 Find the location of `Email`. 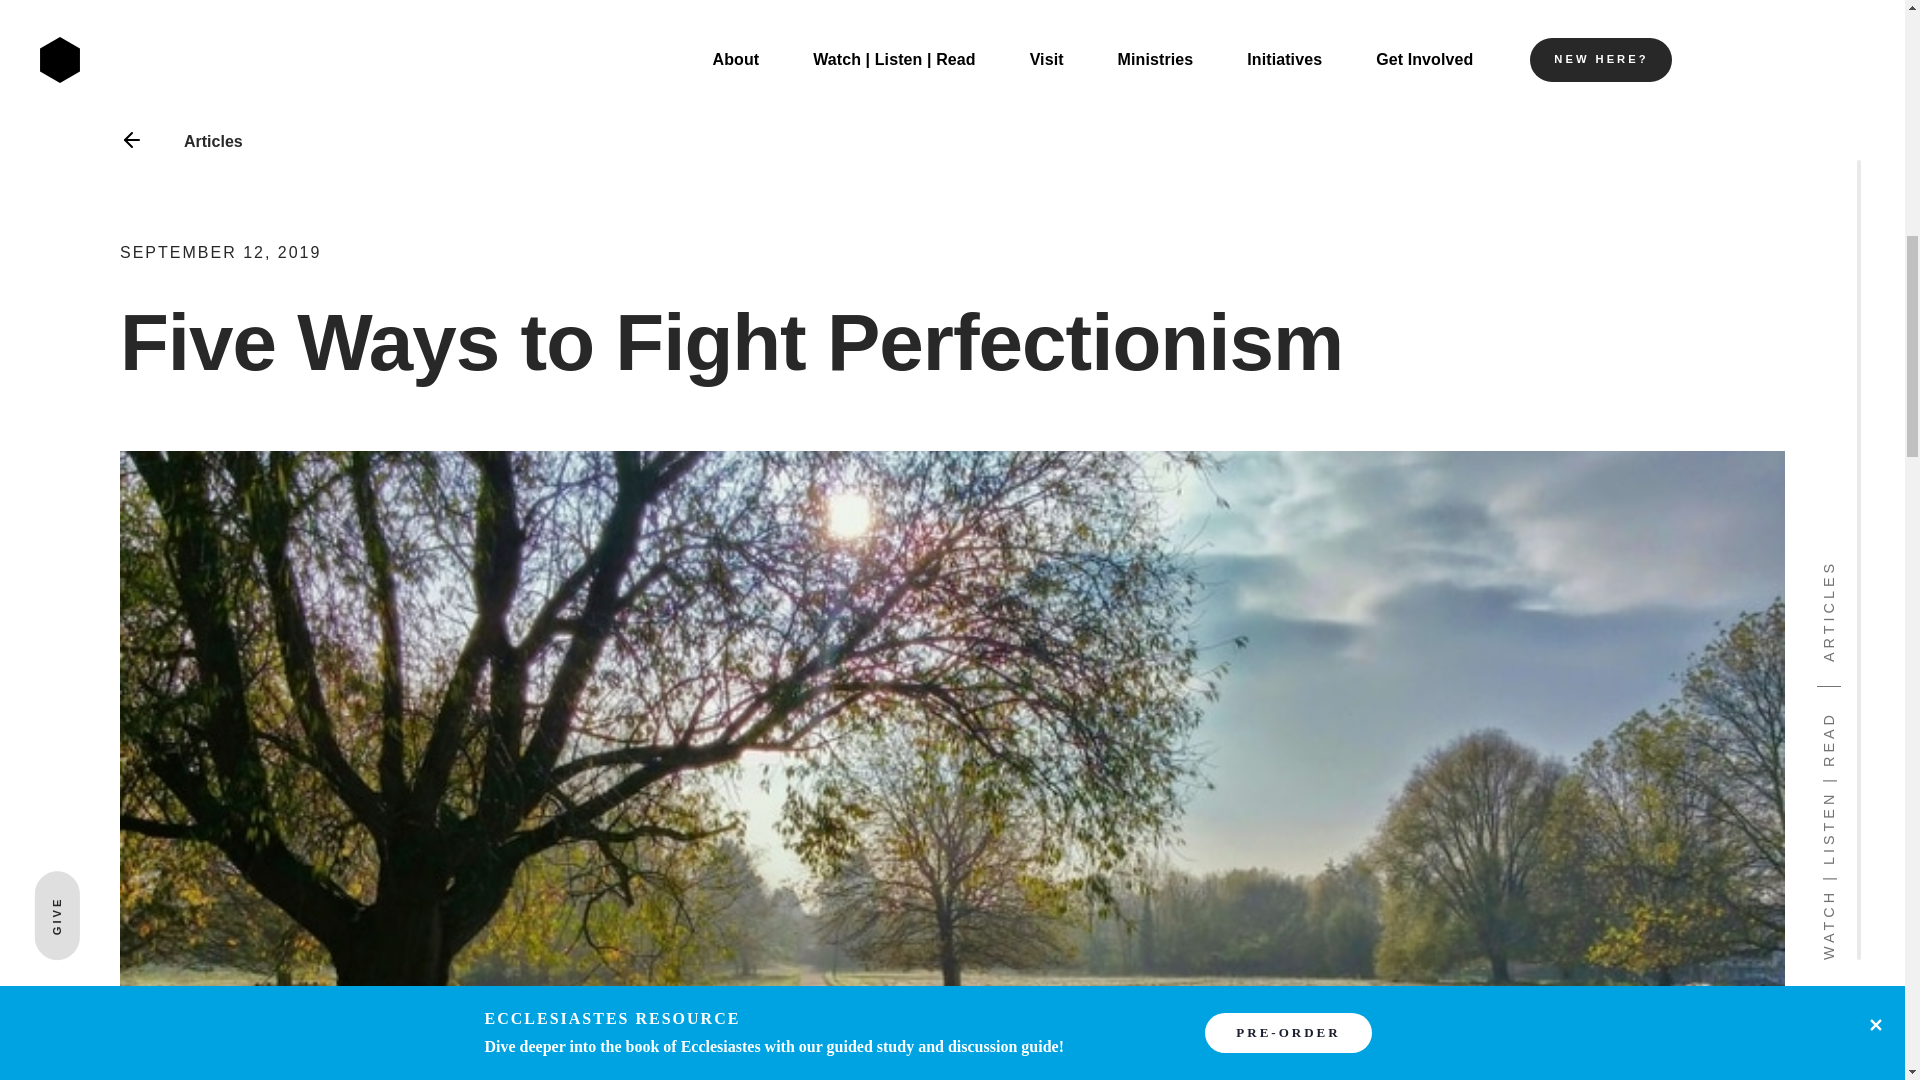

Email is located at coordinates (1350, 774).